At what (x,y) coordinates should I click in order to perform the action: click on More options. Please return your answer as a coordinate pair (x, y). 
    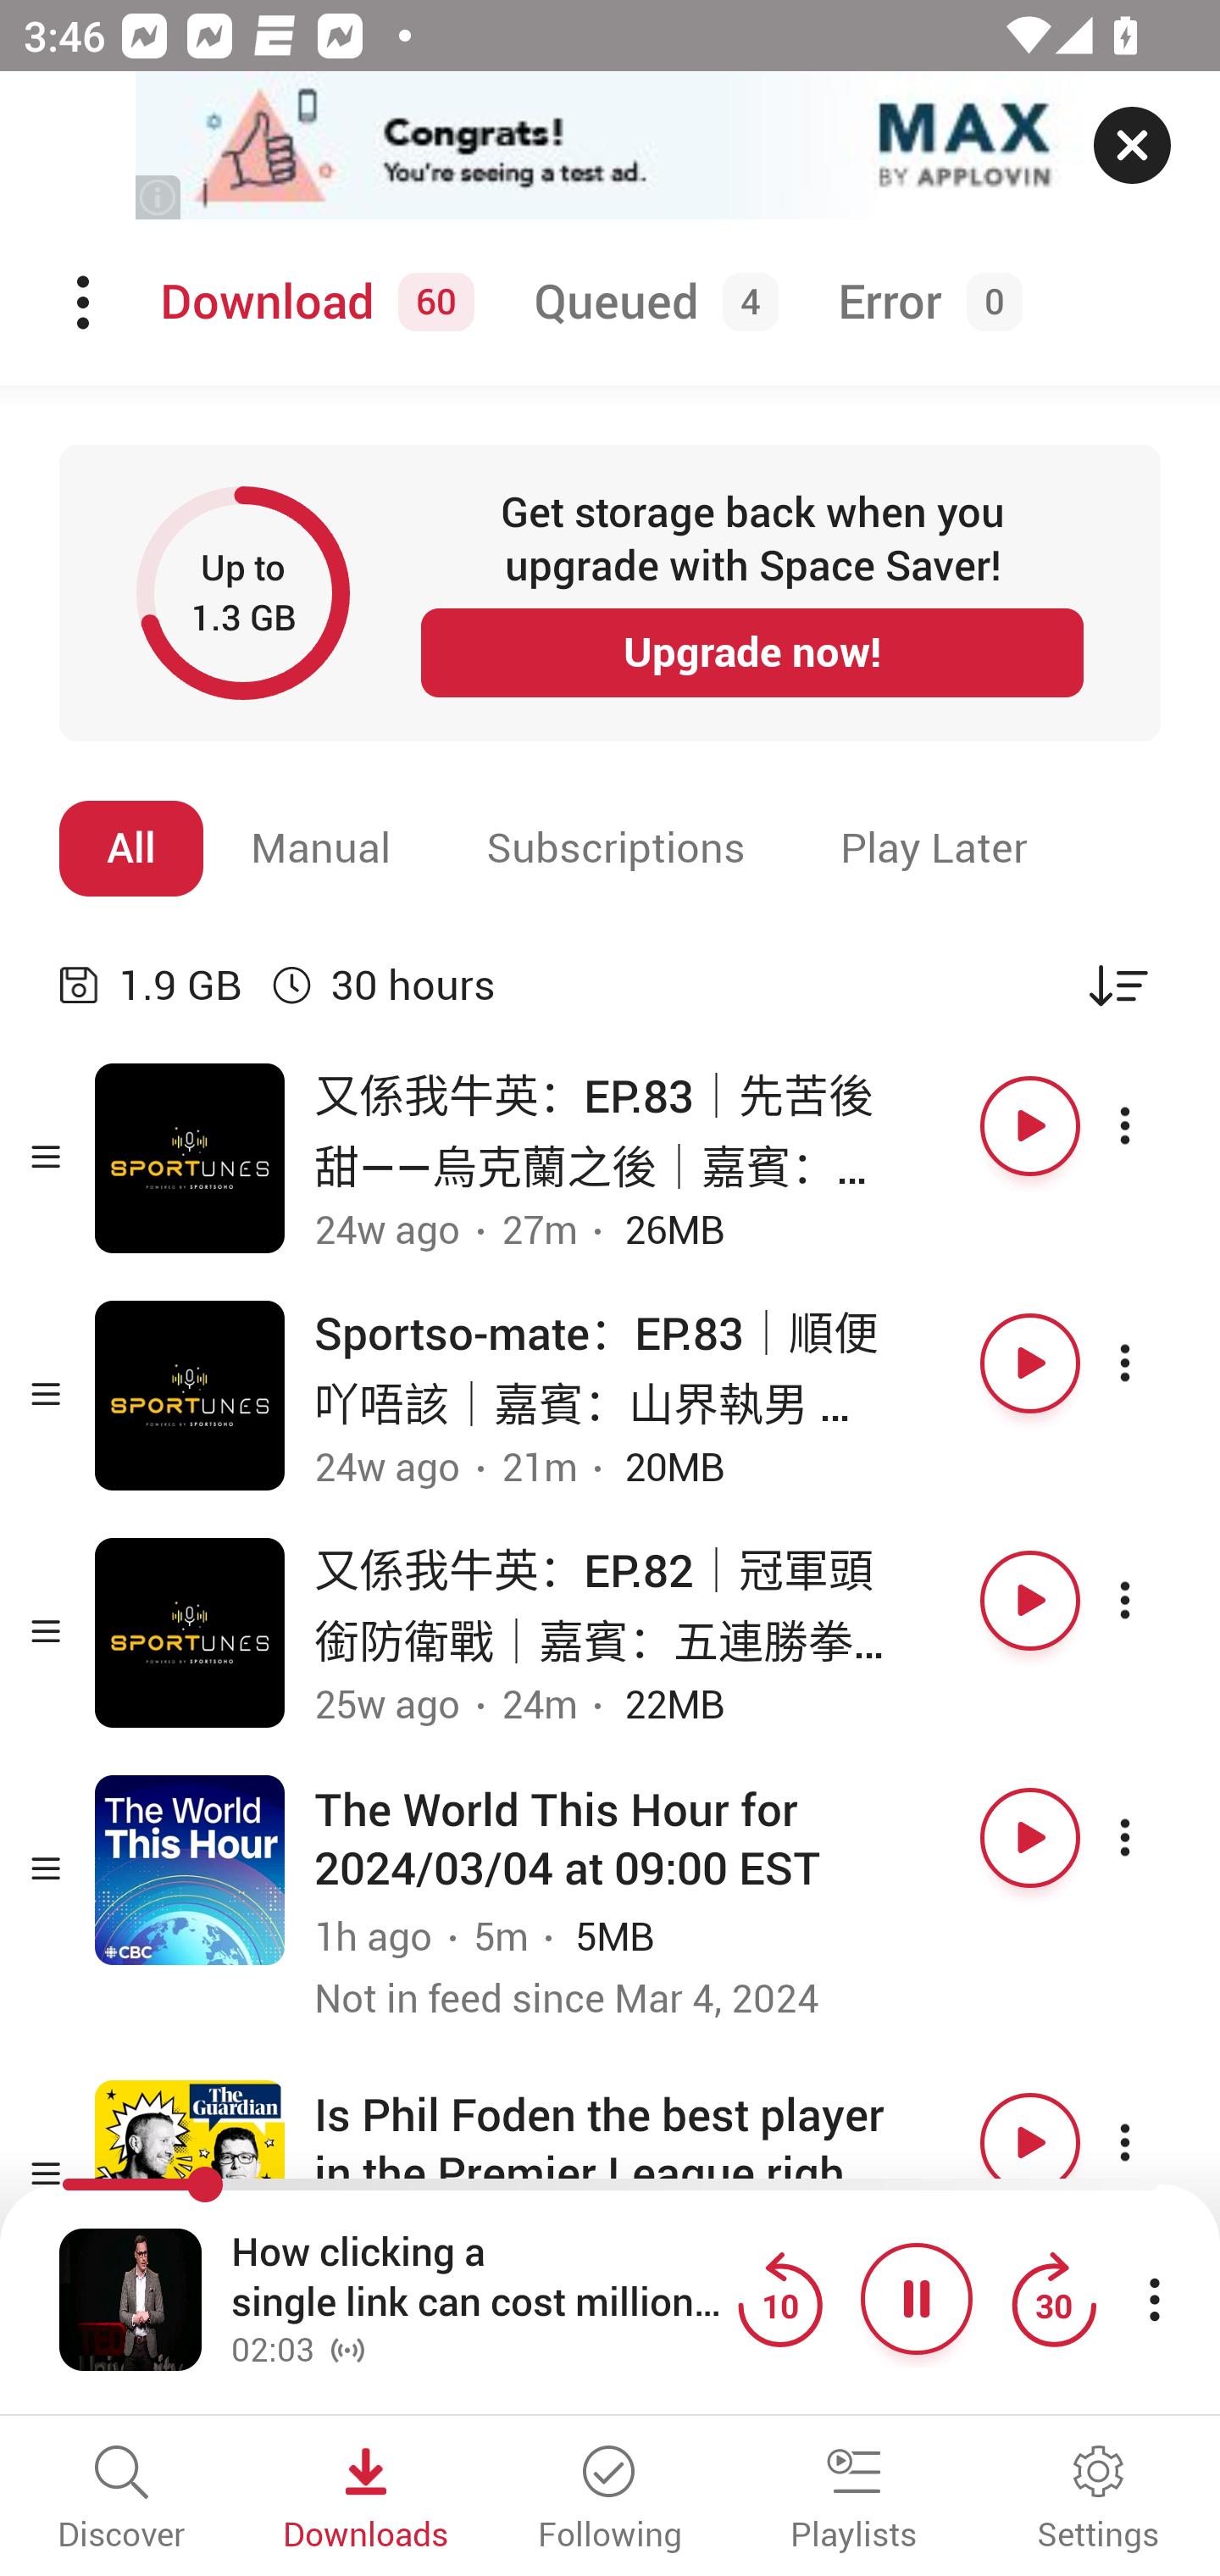
    Looking at the image, I should click on (1154, 1125).